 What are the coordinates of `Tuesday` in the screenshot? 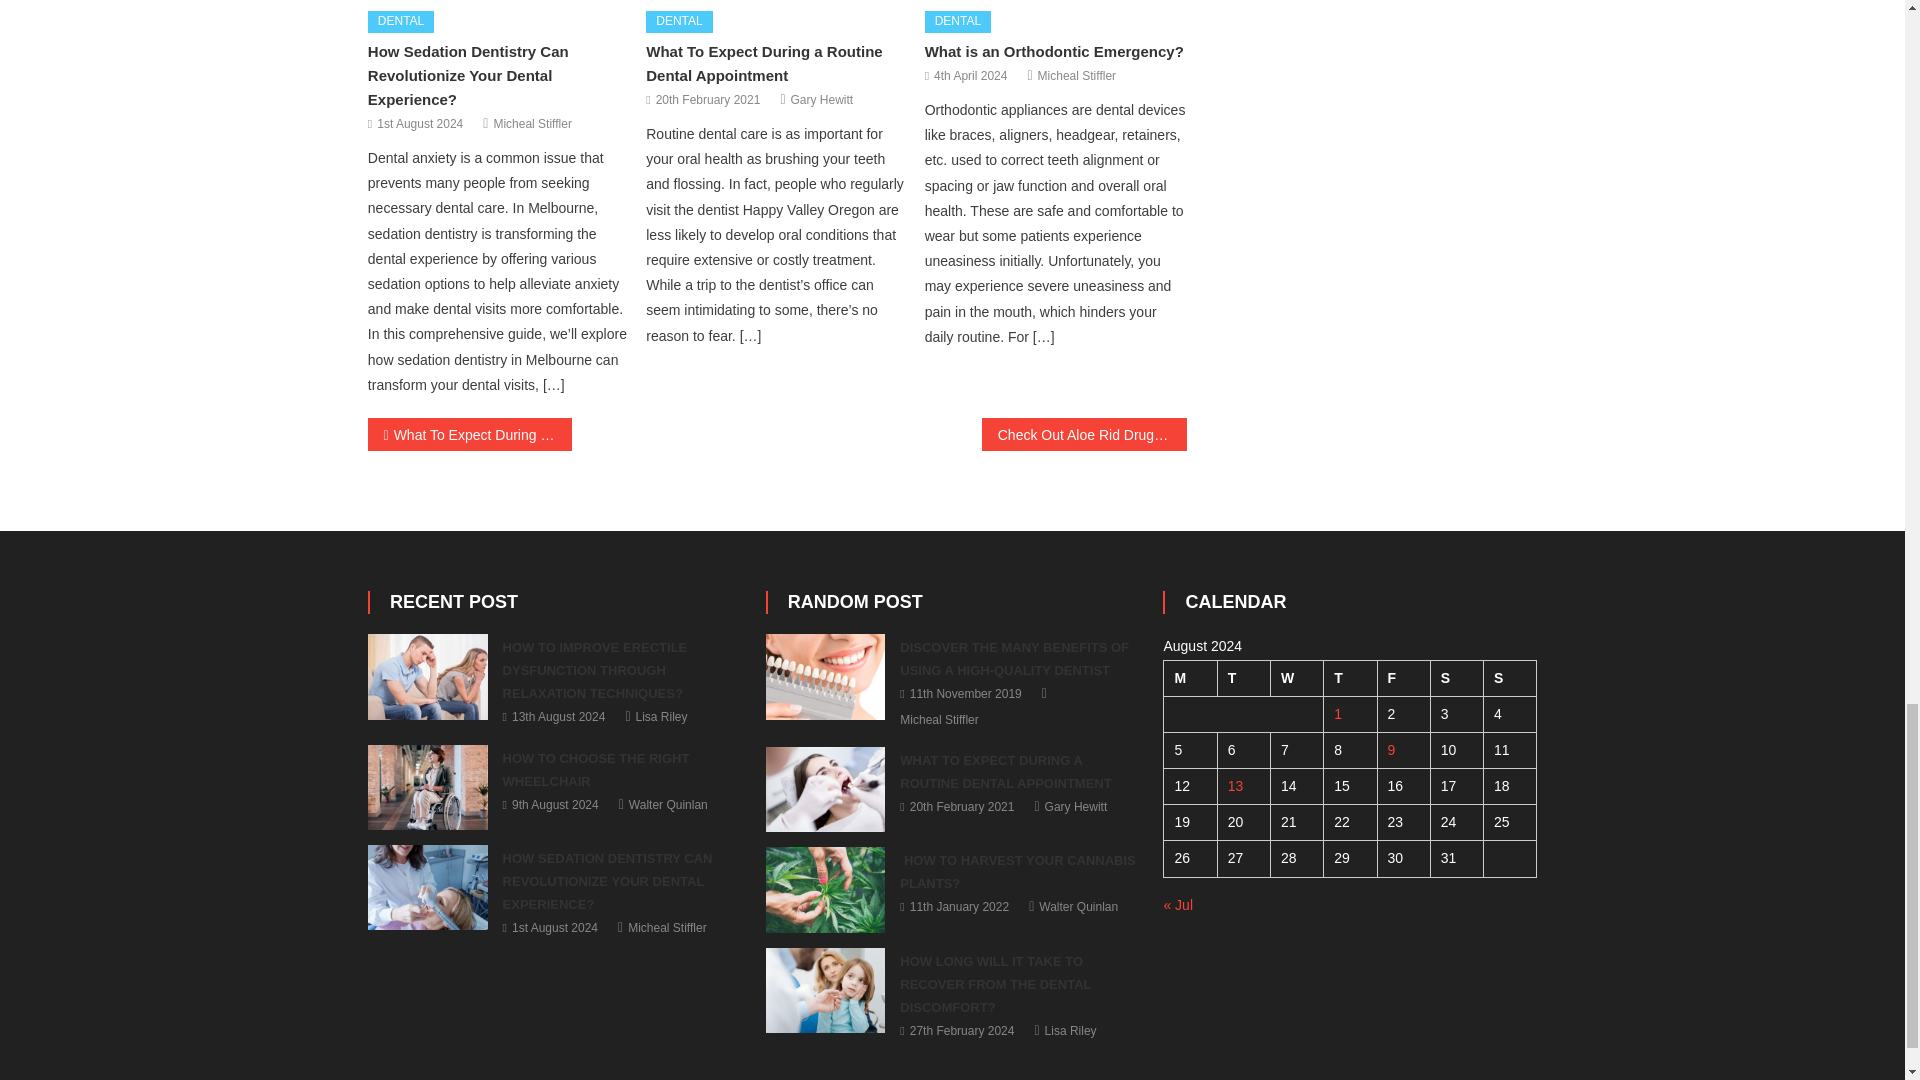 It's located at (1243, 677).